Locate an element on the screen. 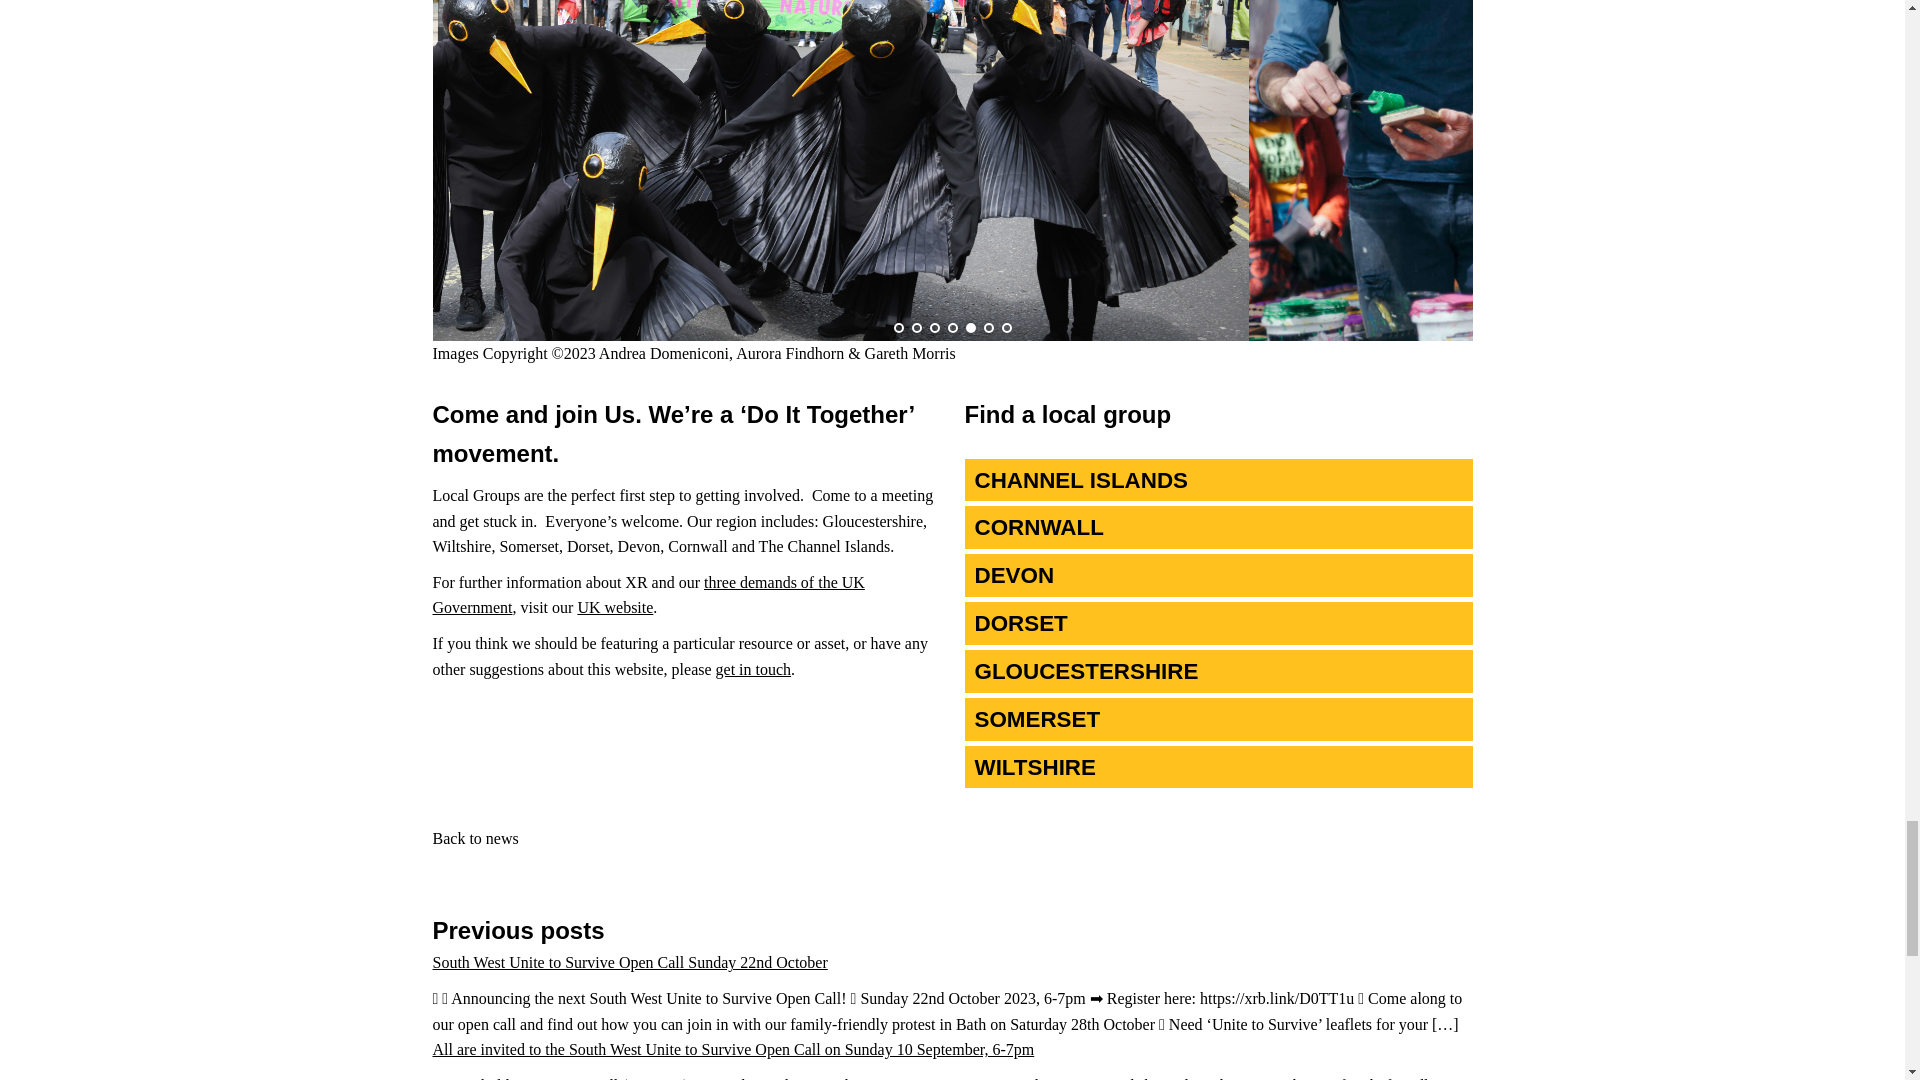 This screenshot has width=1920, height=1080. get in touch is located at coordinates (754, 668).